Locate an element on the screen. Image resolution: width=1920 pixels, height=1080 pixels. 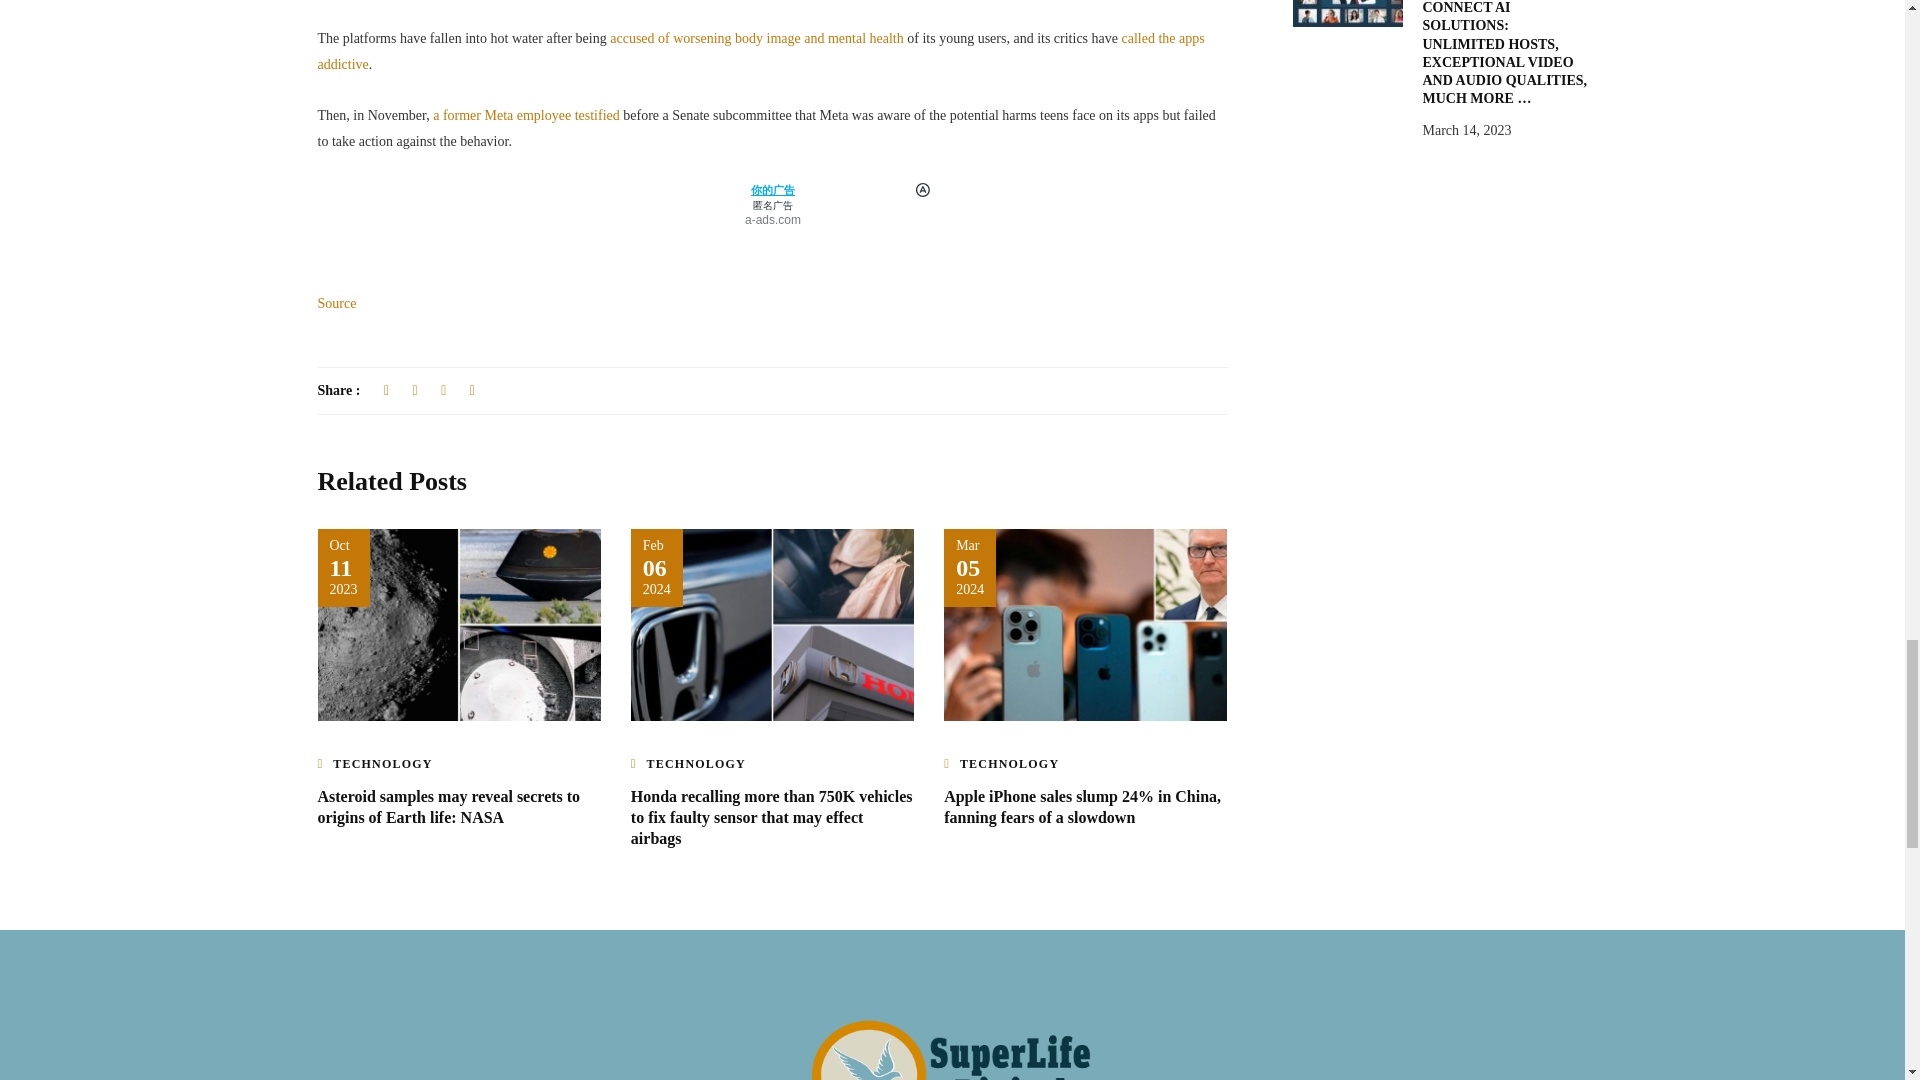
a former Meta employee testified is located at coordinates (528, 116).